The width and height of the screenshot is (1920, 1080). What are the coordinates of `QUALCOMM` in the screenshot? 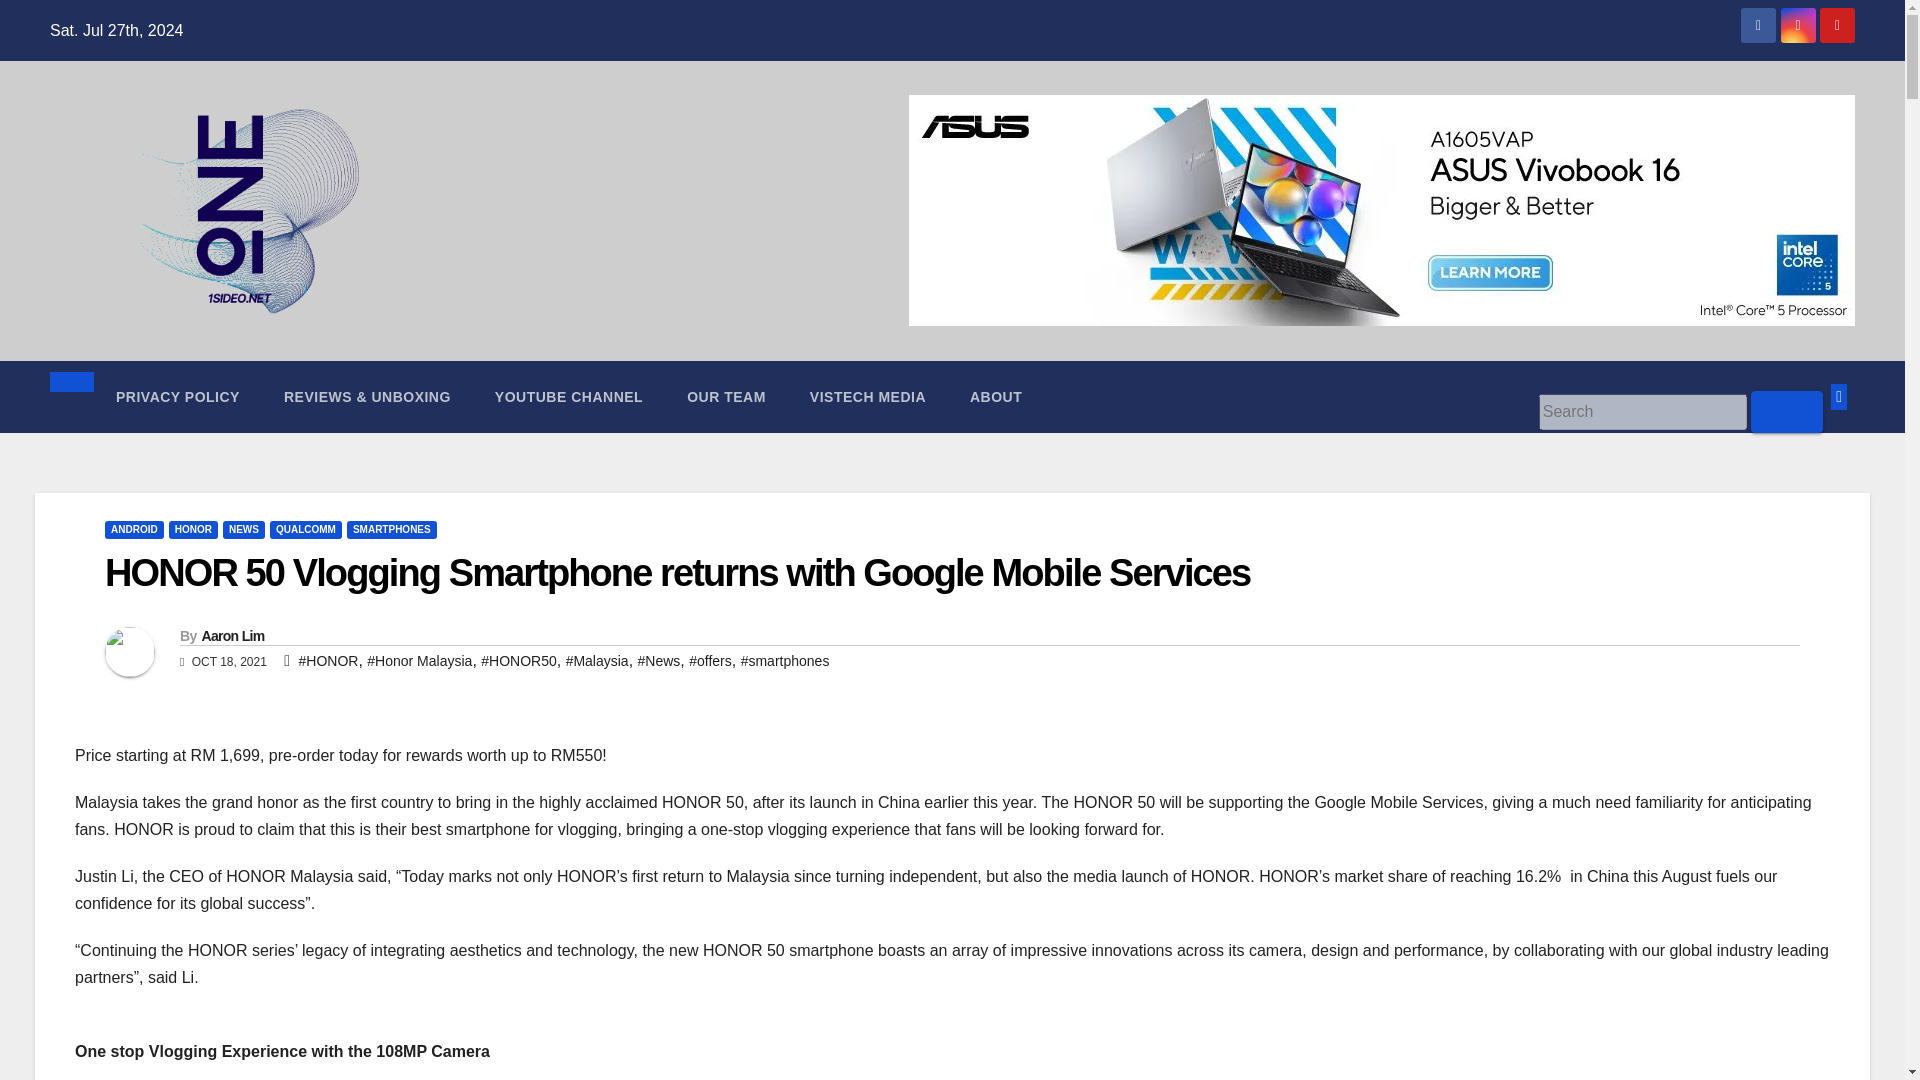 It's located at (306, 529).